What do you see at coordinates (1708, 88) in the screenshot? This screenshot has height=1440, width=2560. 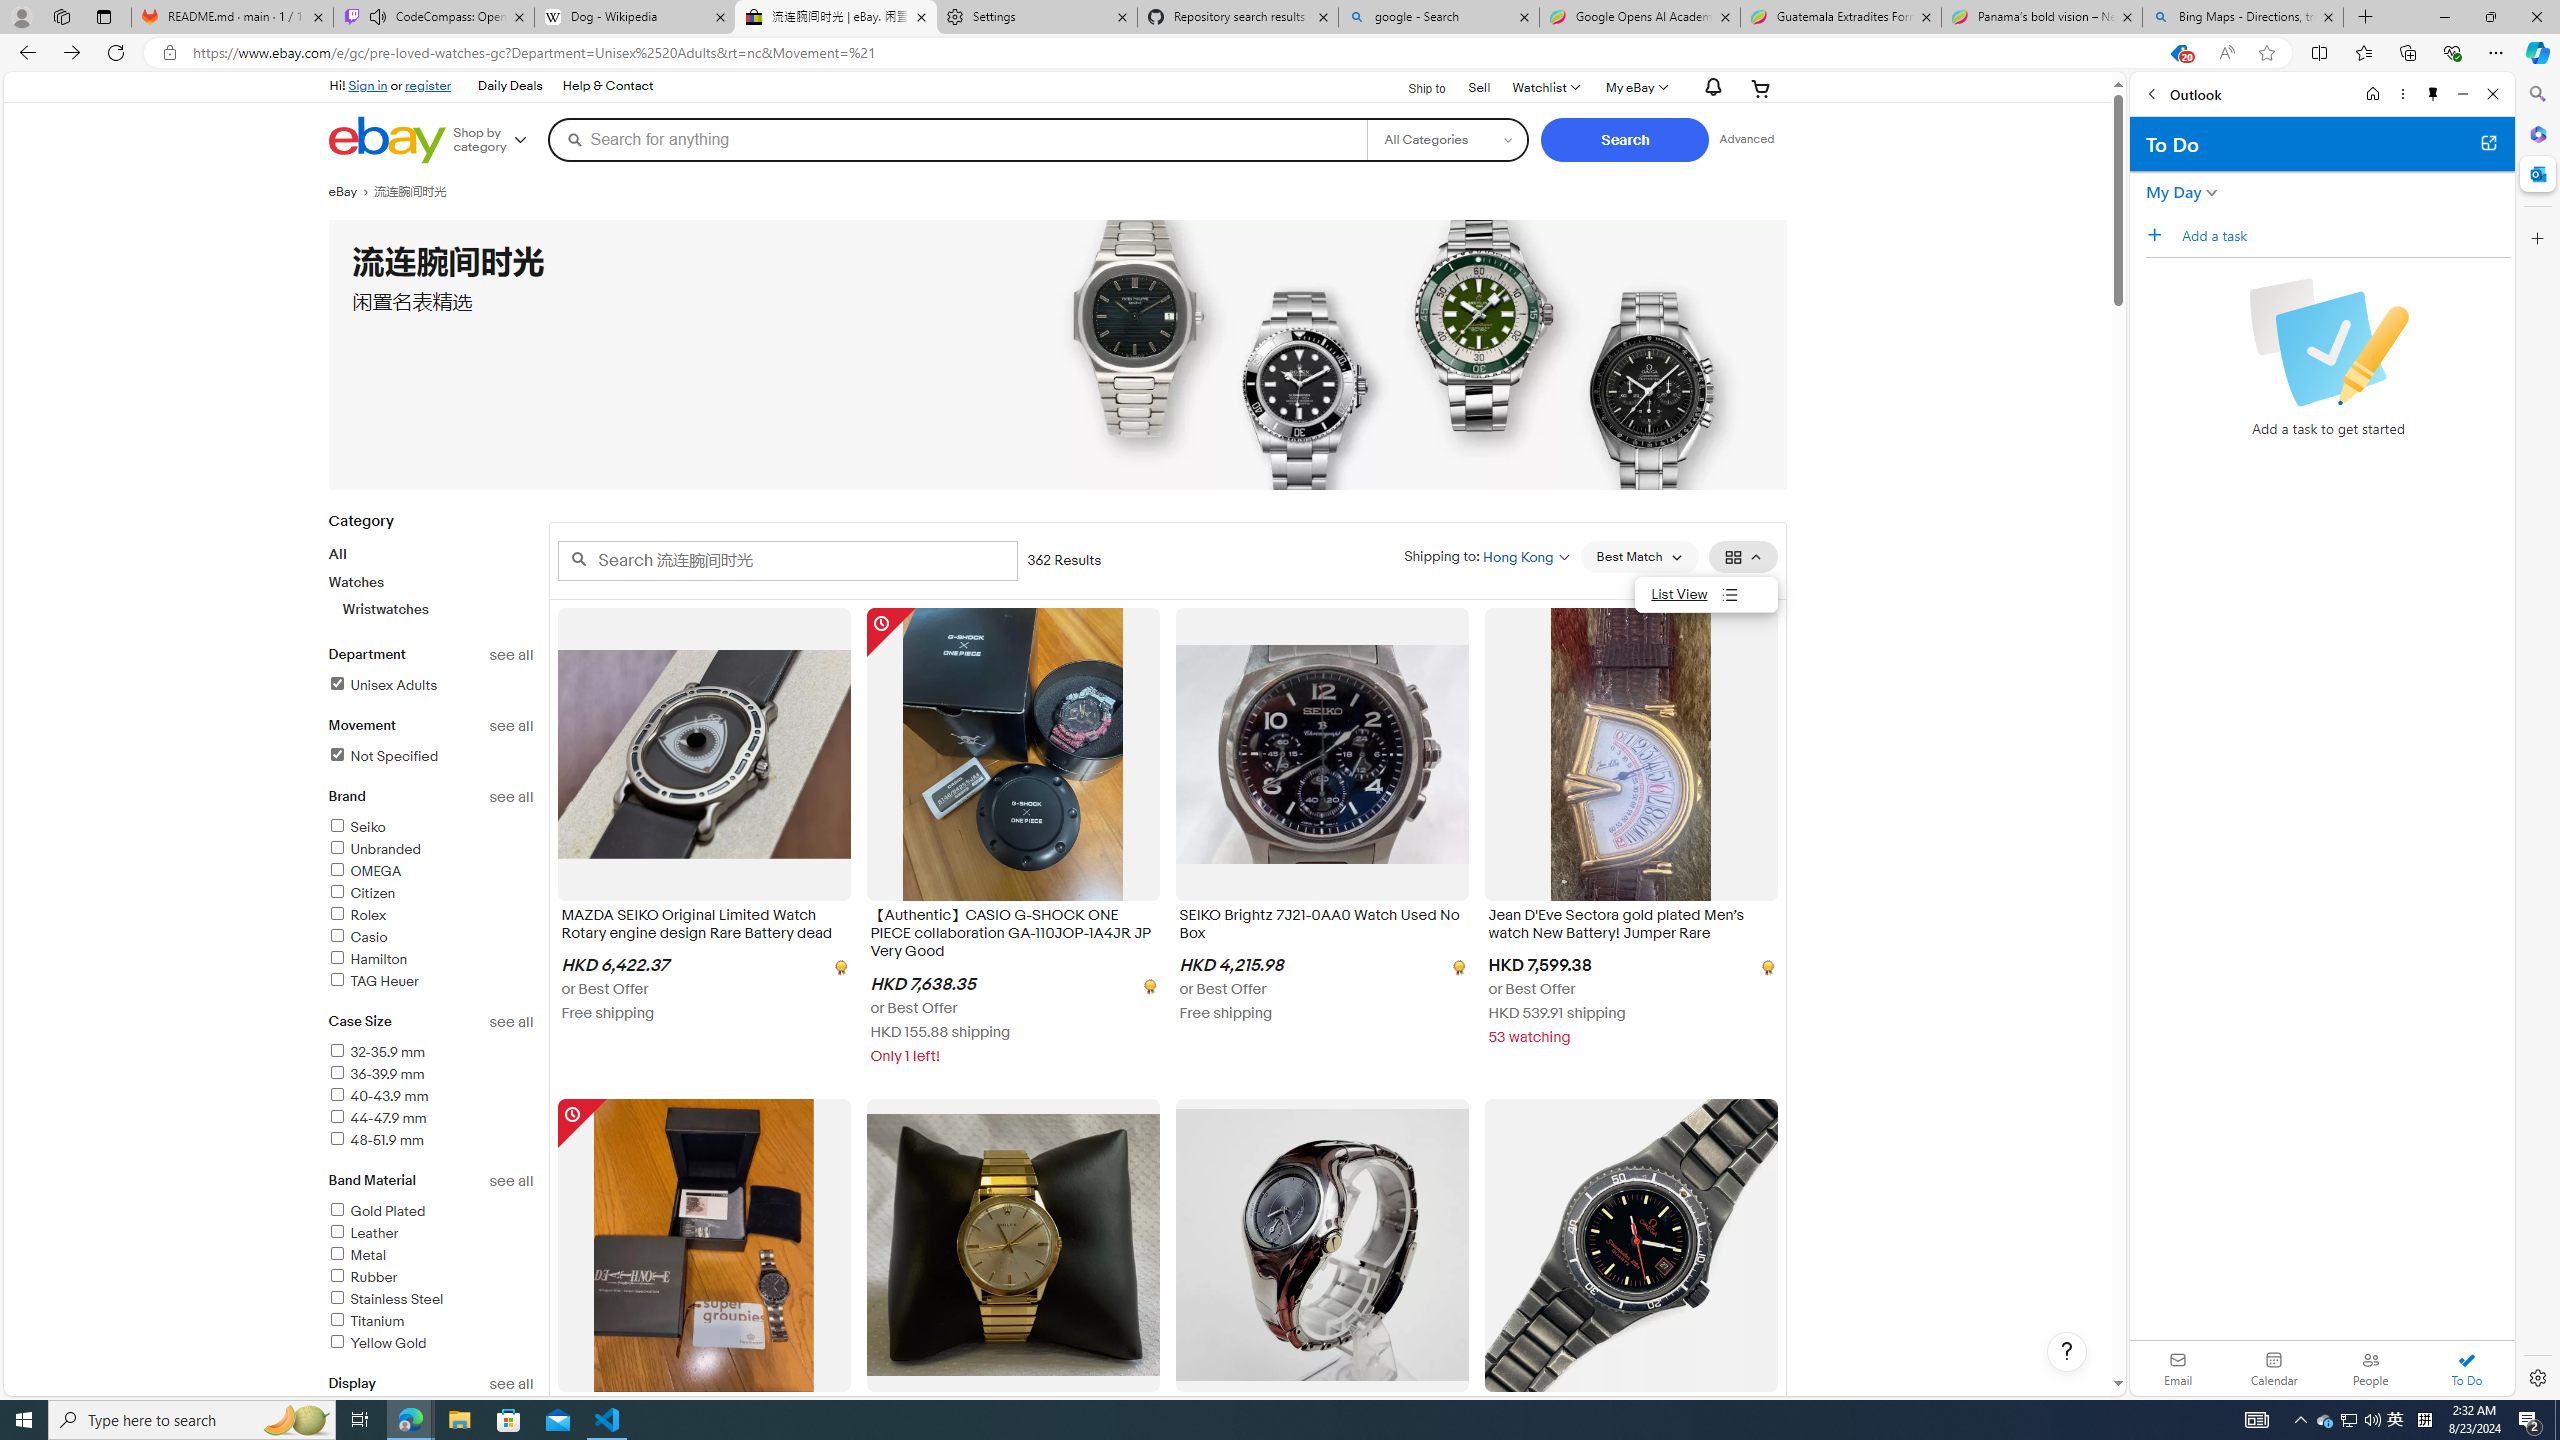 I see `Notifications` at bounding box center [1708, 88].